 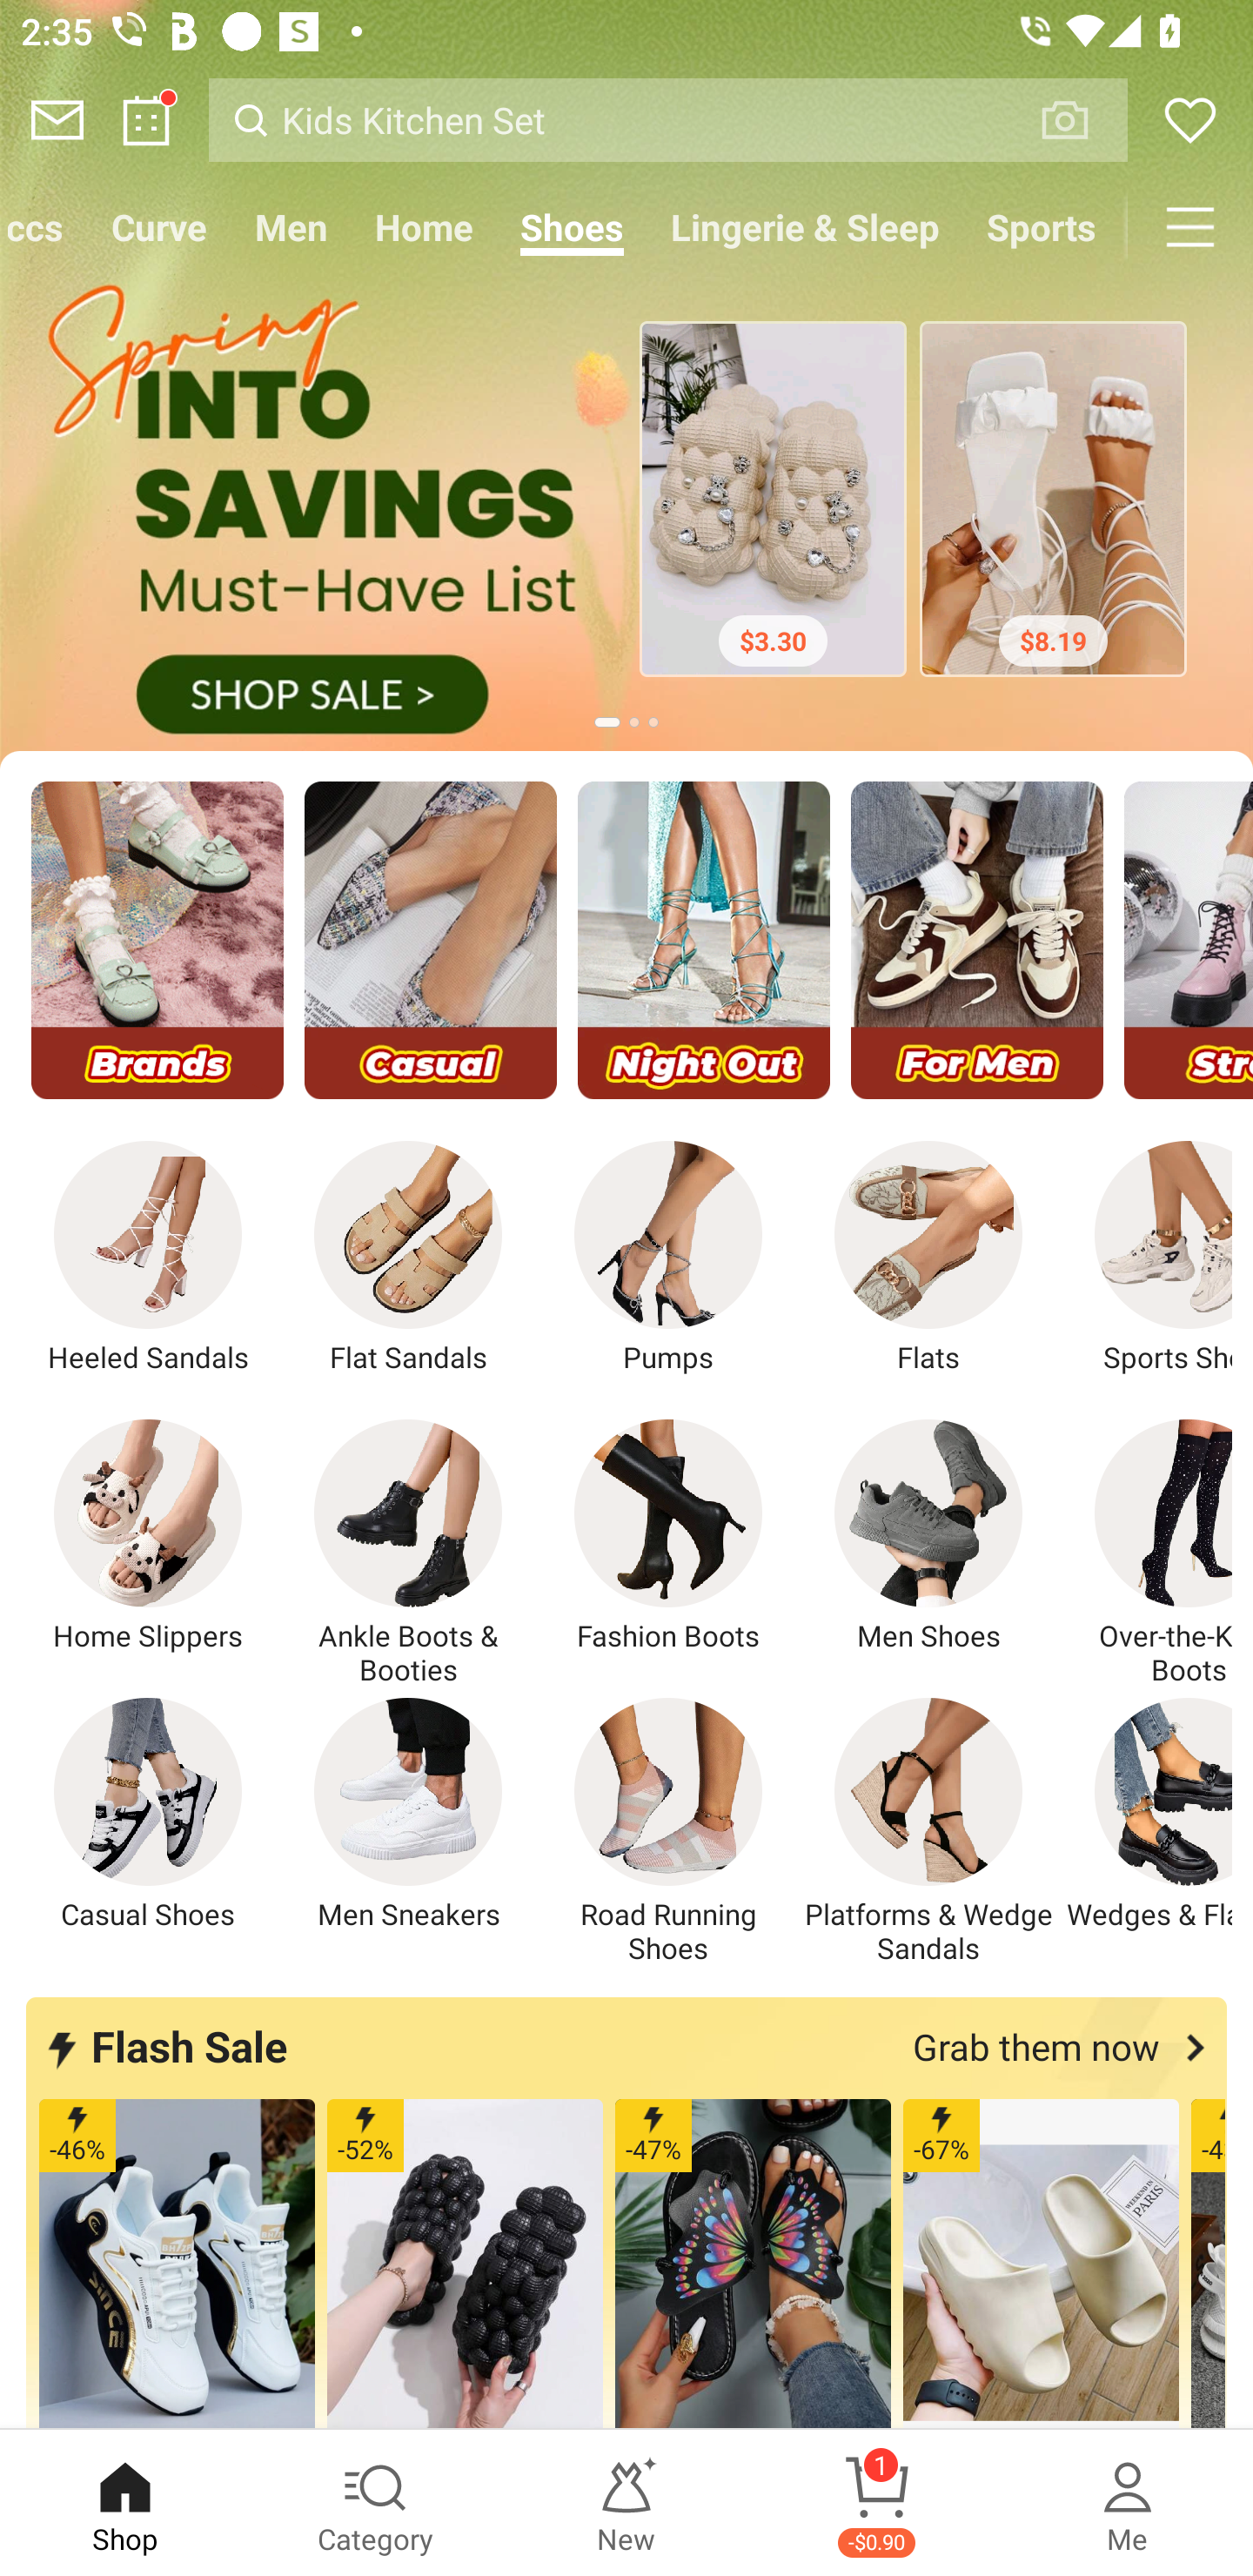 What do you see at coordinates (1146, 1553) in the screenshot?
I see `Over-the-Knee Boots` at bounding box center [1146, 1553].